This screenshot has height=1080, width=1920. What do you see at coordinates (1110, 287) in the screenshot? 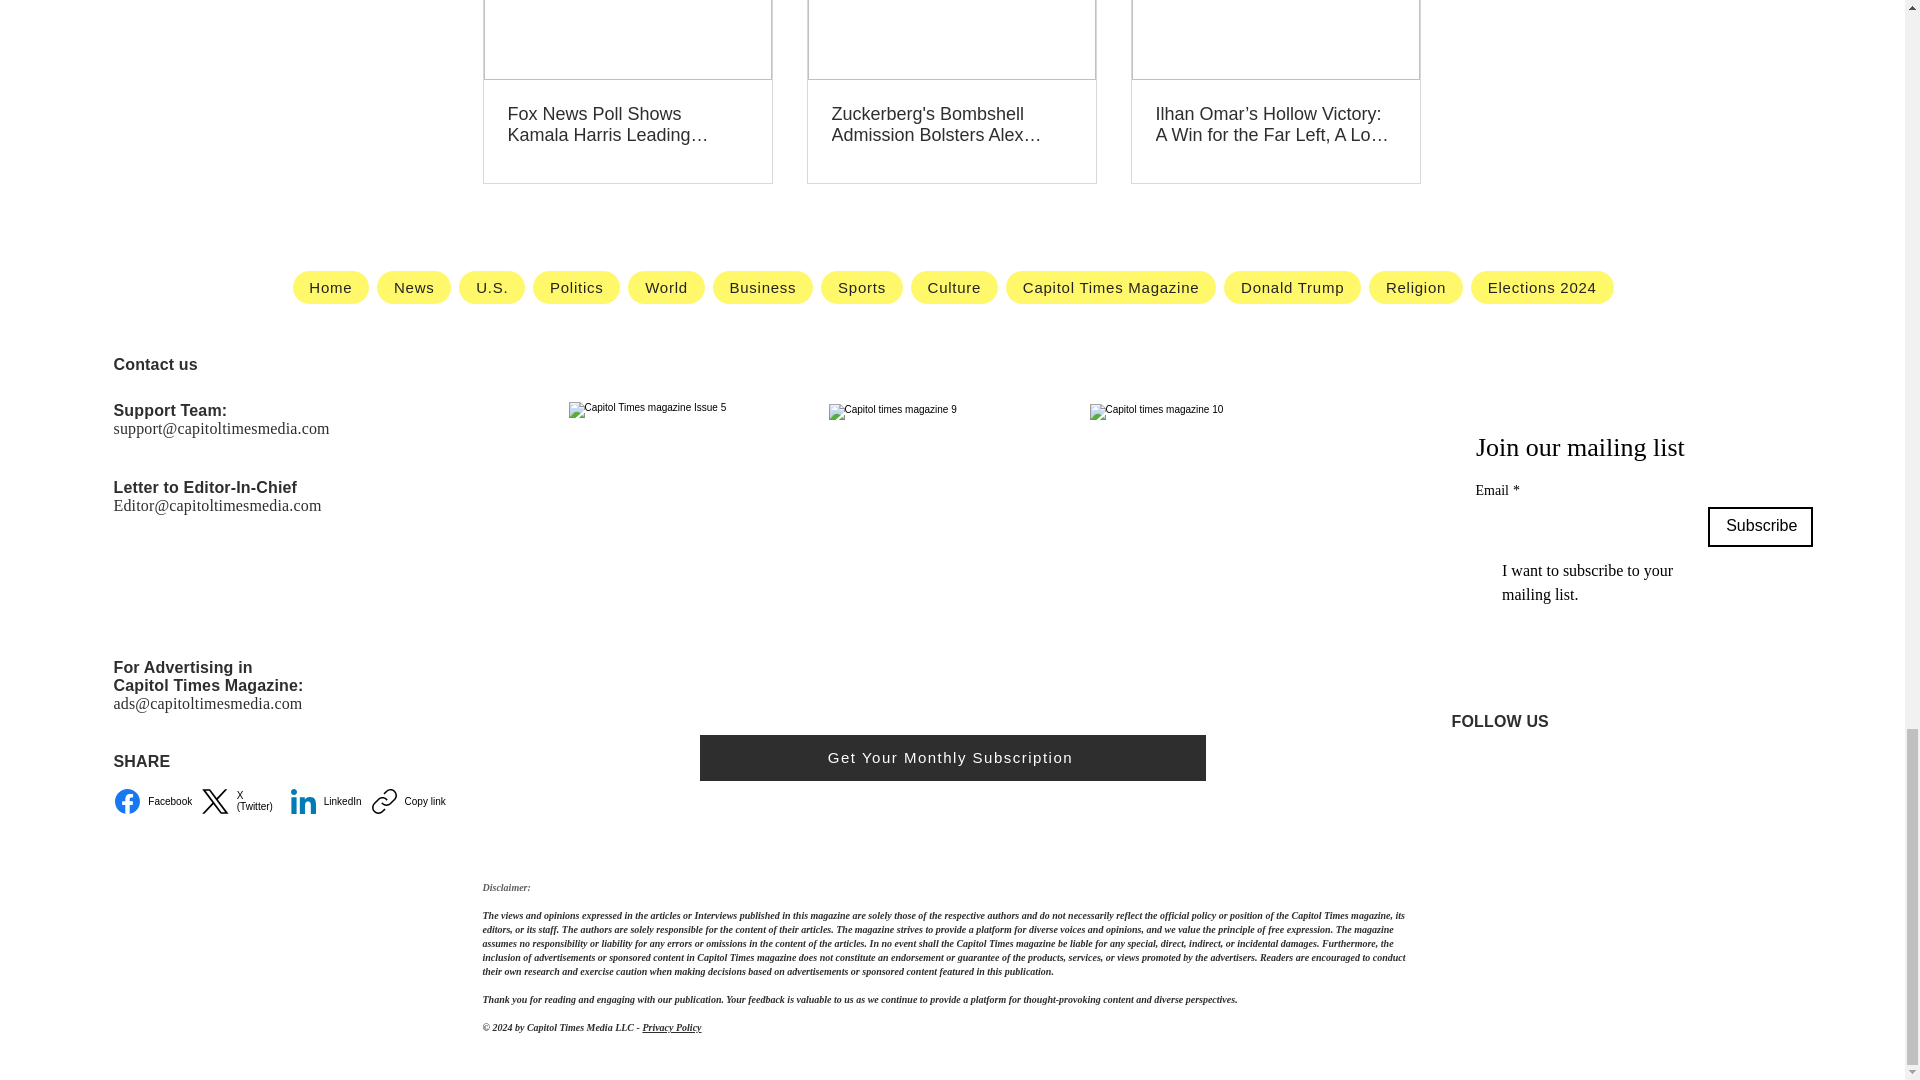
I see `Capitol Times Magazine` at bounding box center [1110, 287].